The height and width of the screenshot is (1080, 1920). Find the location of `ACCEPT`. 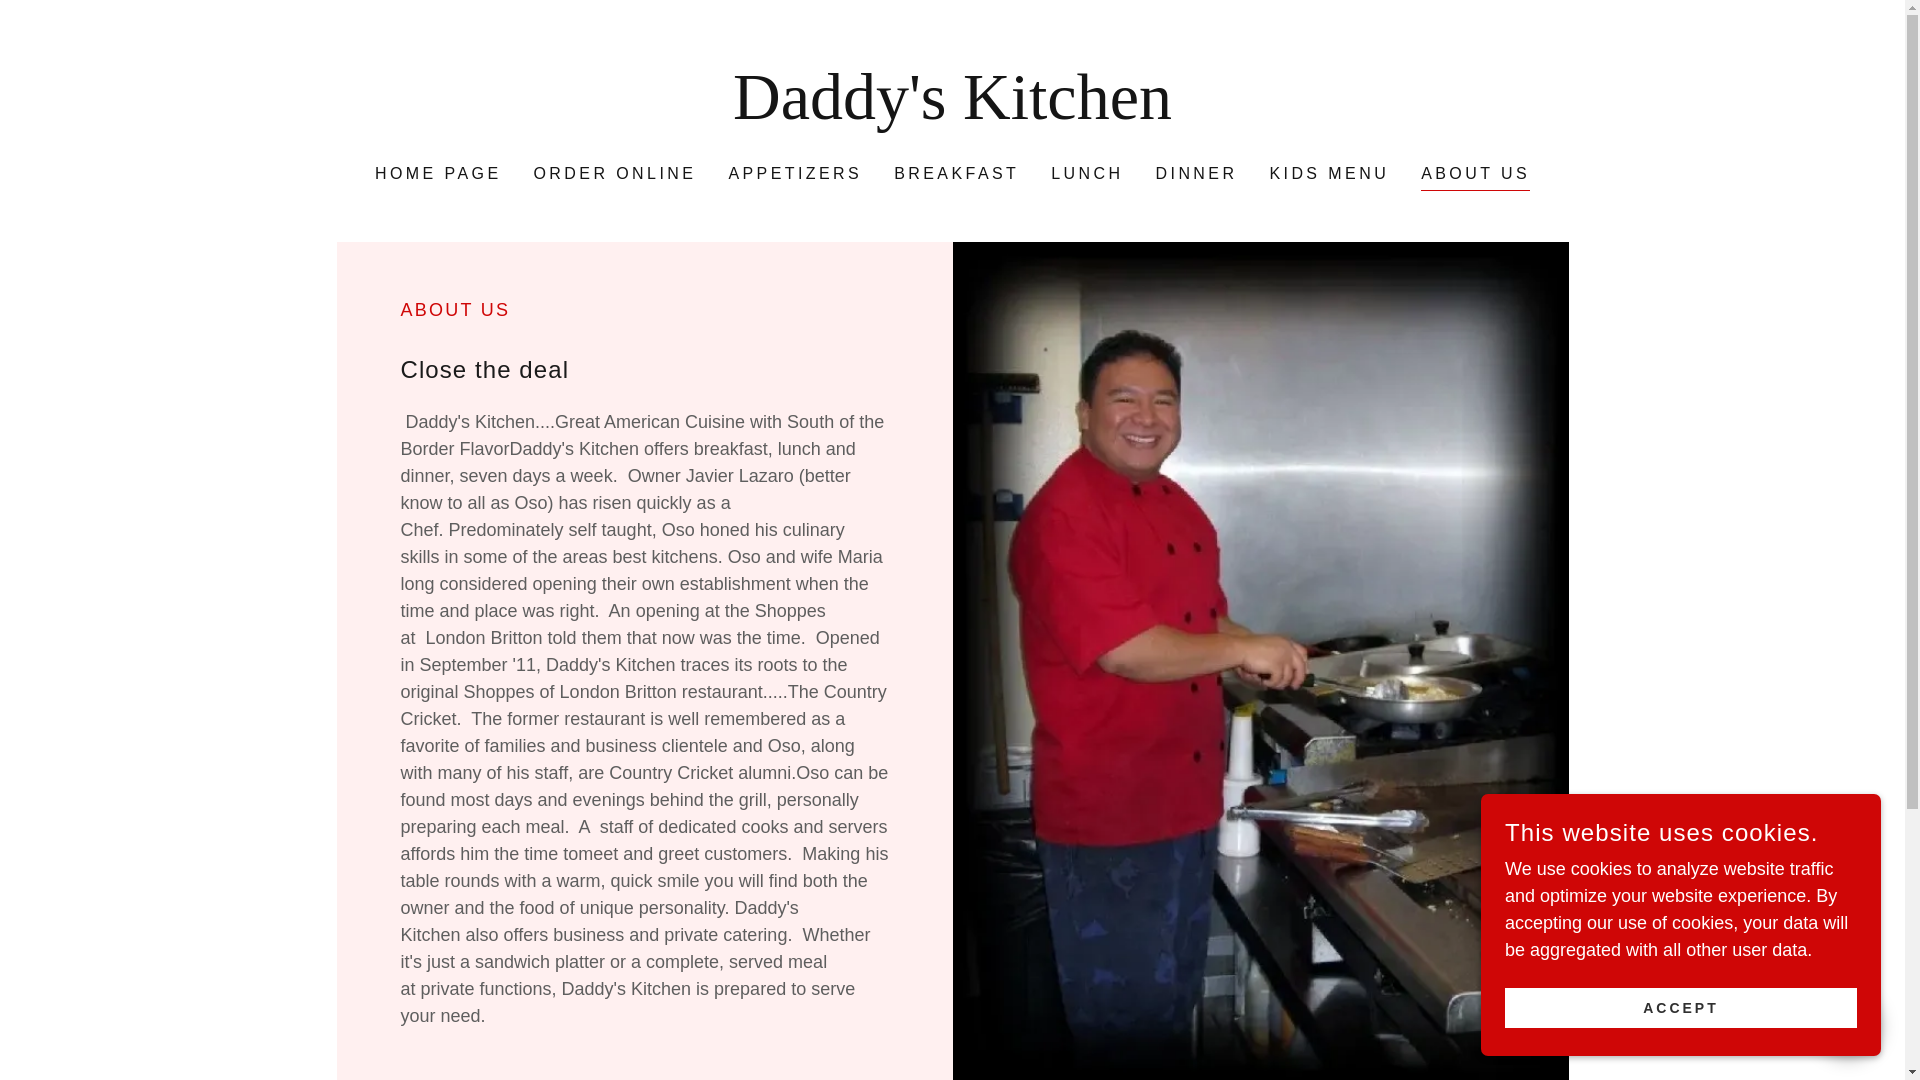

ACCEPT is located at coordinates (1680, 1008).